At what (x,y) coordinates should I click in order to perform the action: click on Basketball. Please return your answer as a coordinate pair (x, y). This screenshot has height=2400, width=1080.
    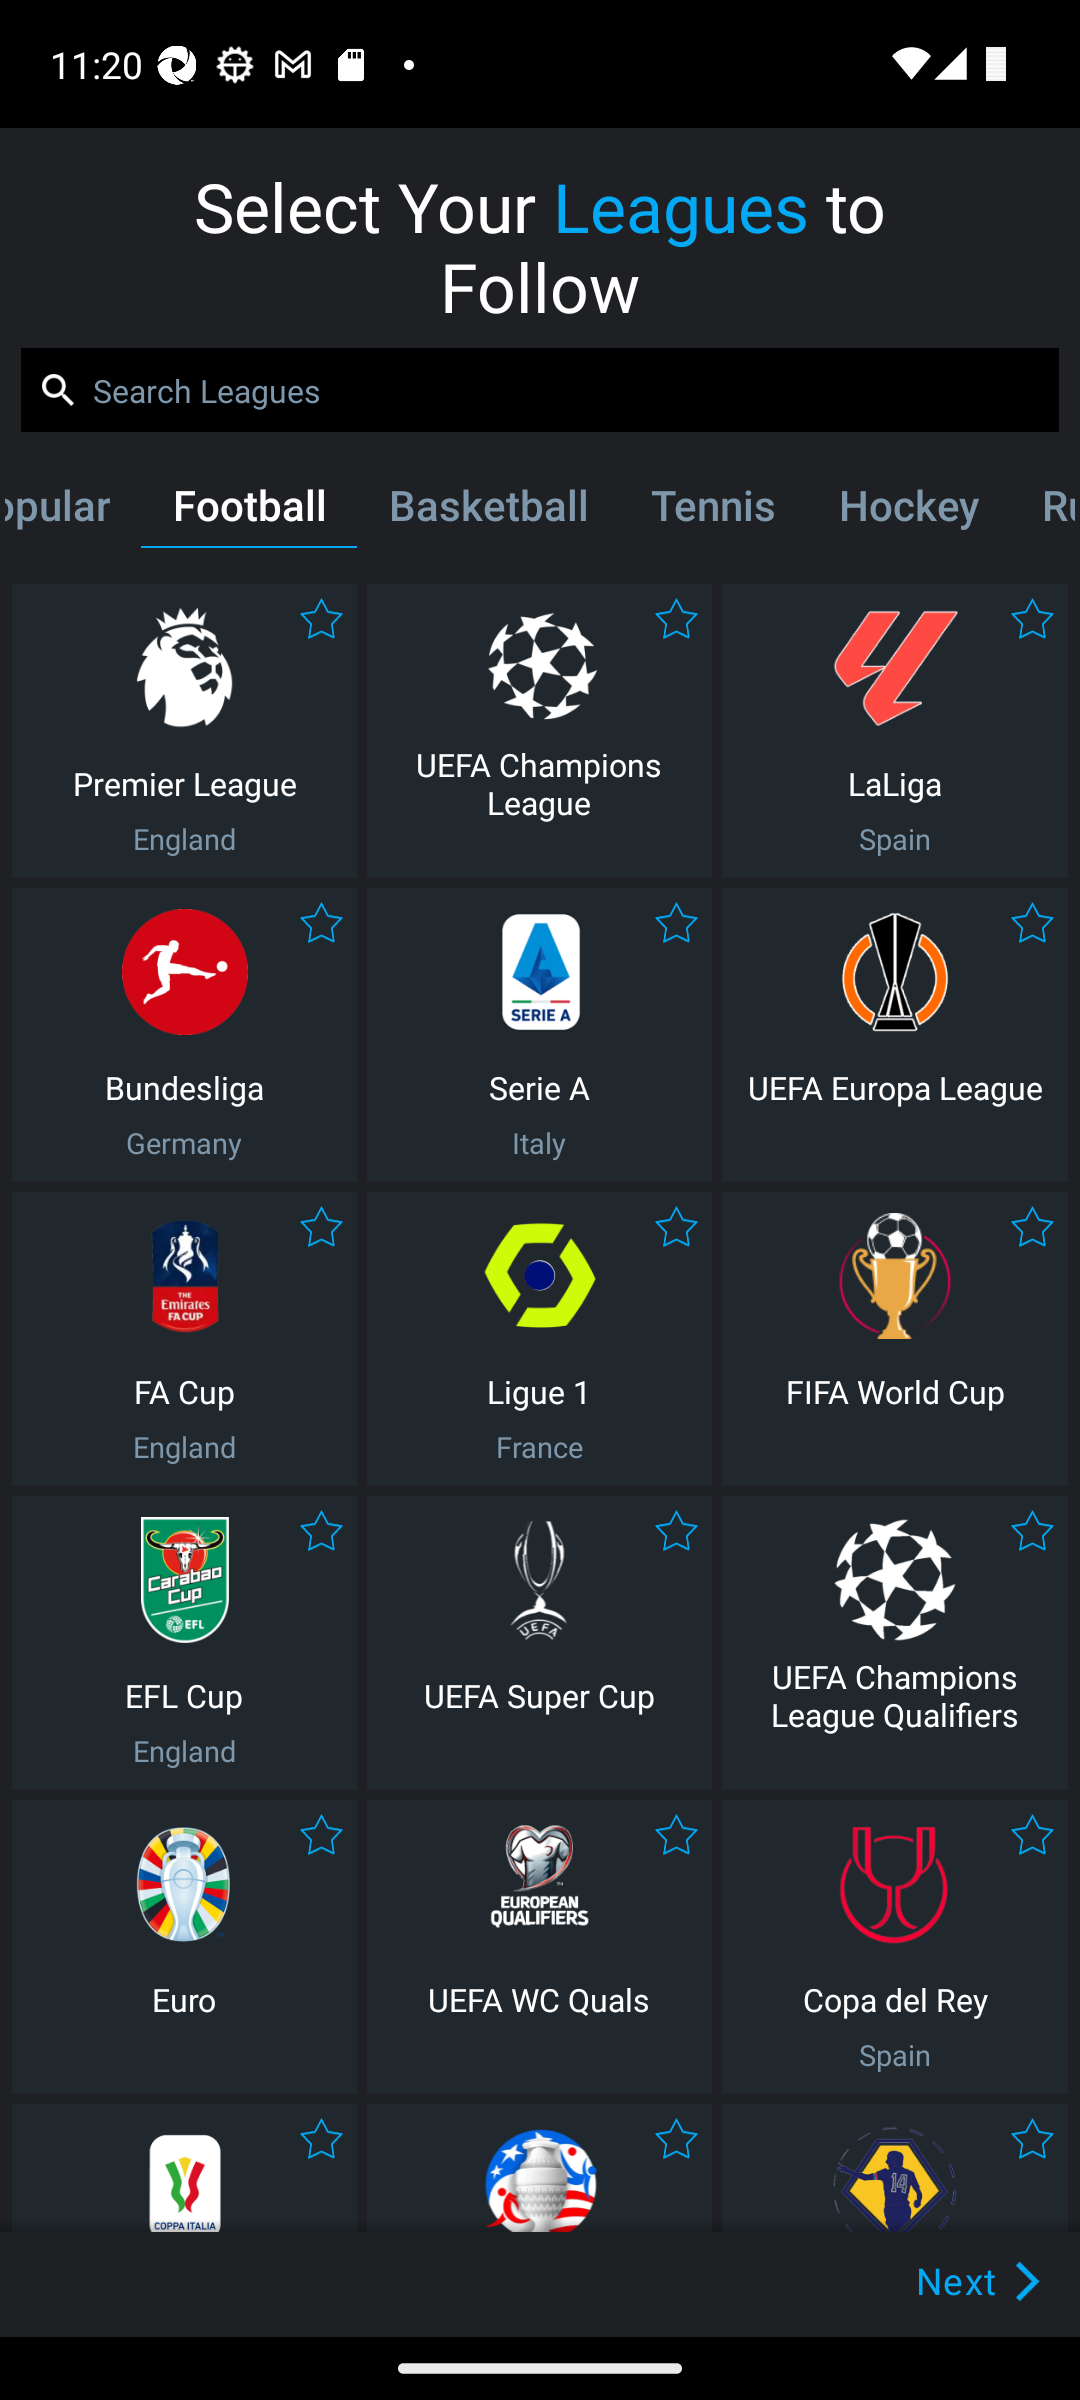
    Looking at the image, I should click on (488, 511).